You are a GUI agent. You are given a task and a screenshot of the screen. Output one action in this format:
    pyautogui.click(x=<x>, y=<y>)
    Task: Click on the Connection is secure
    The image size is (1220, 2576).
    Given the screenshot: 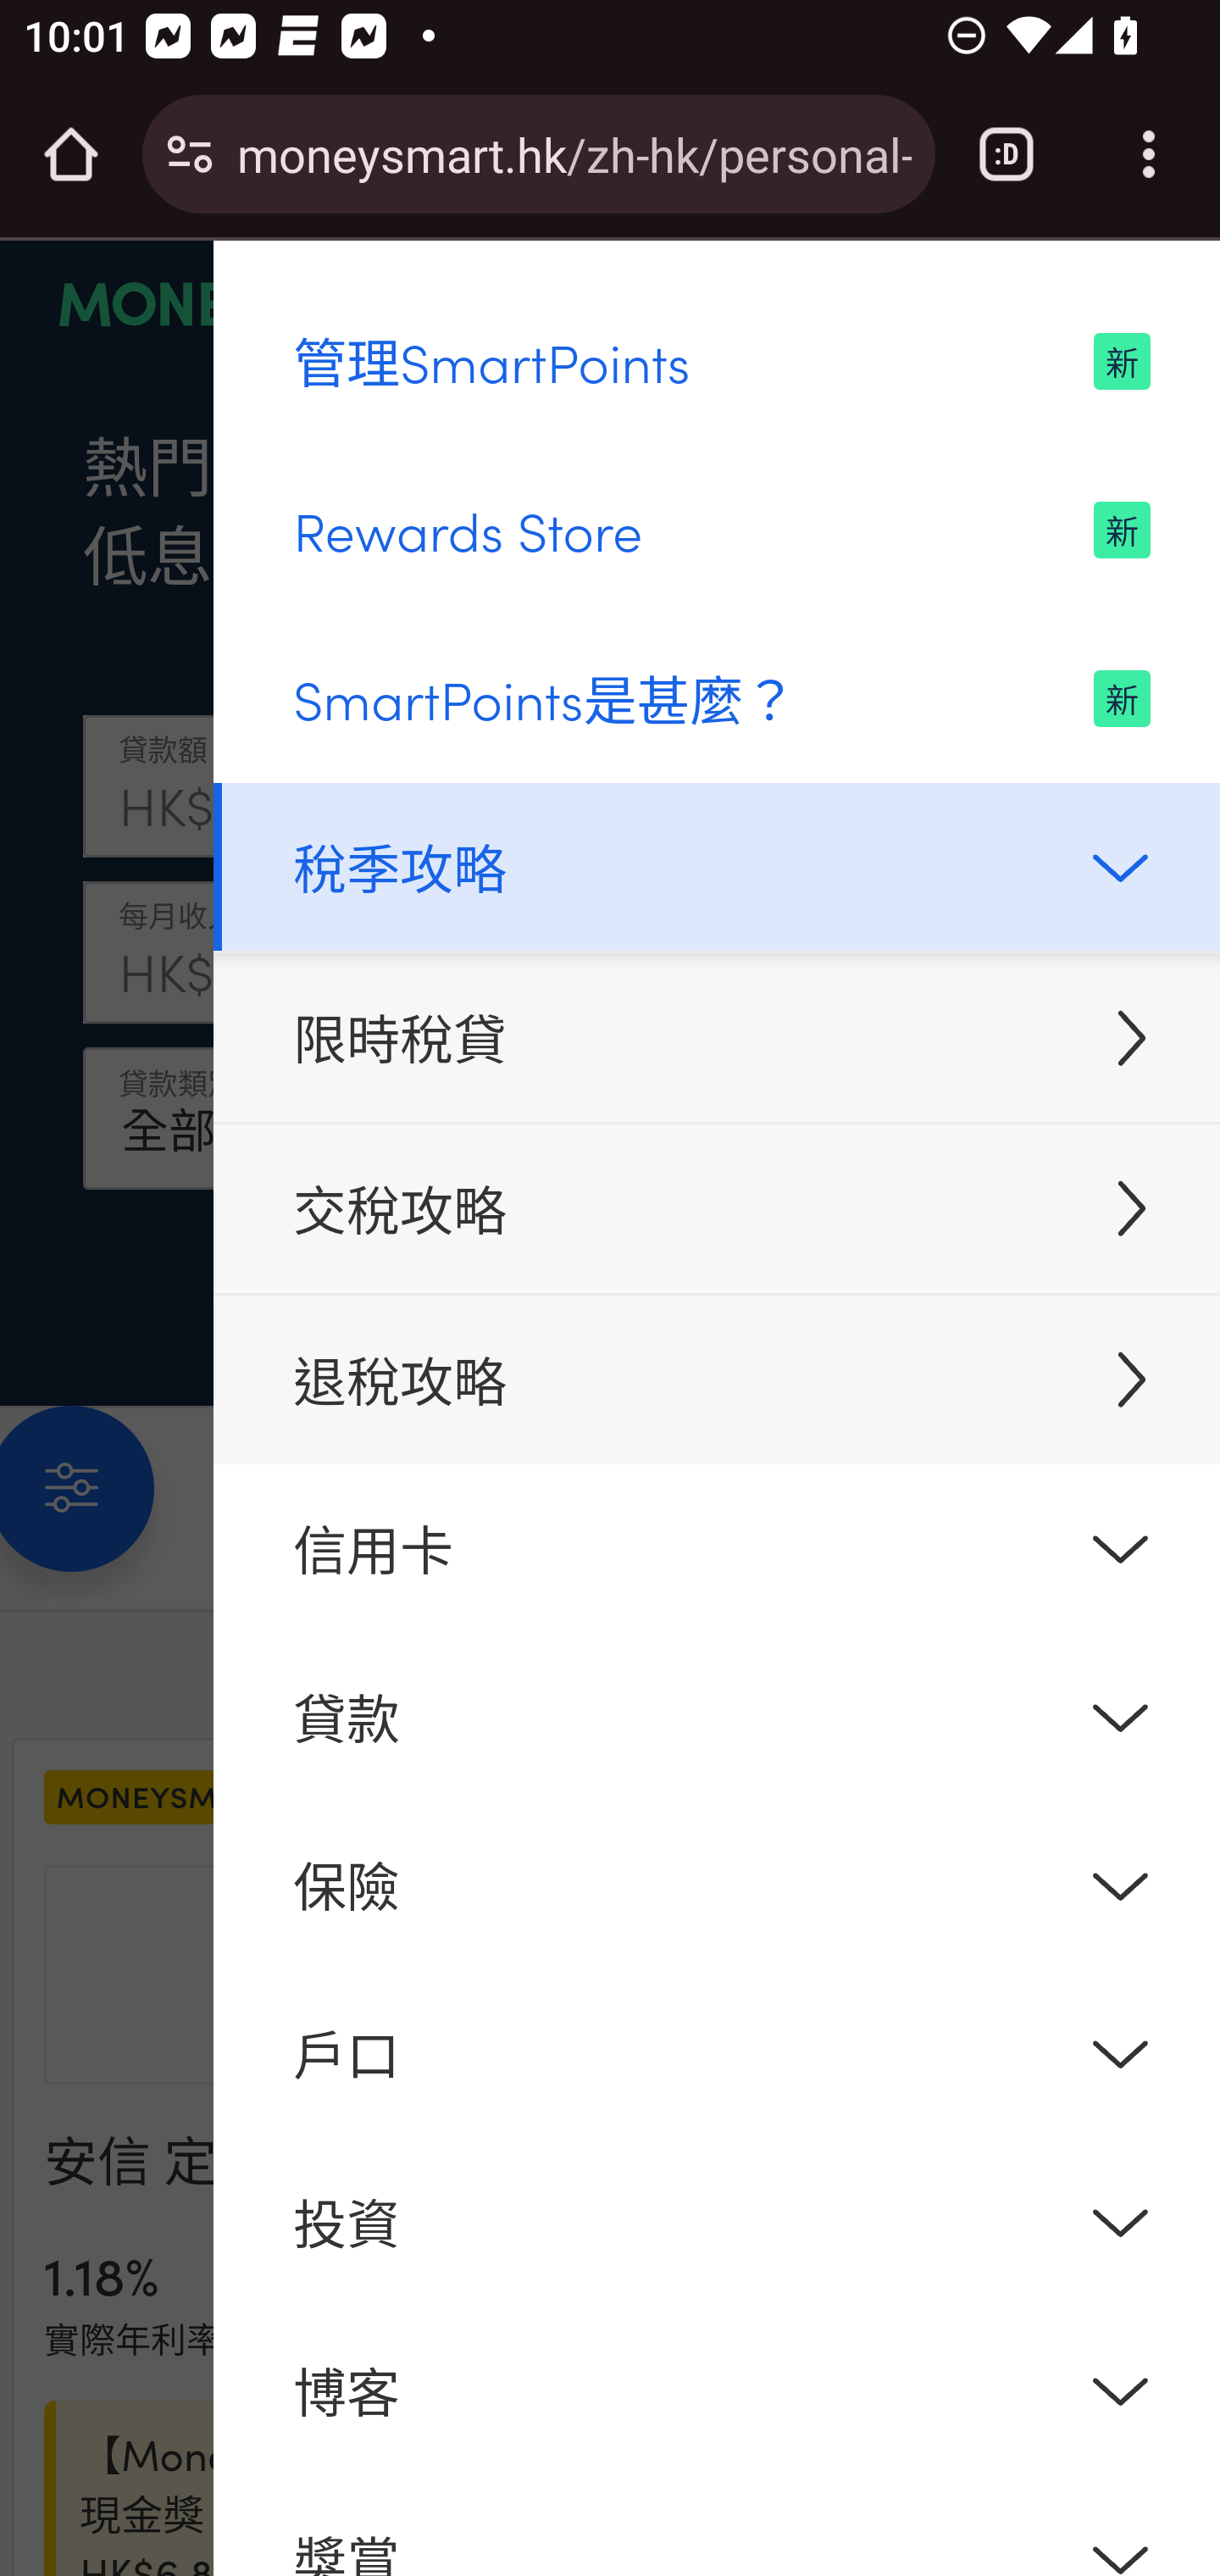 What is the action you would take?
    pyautogui.click(x=190, y=154)
    